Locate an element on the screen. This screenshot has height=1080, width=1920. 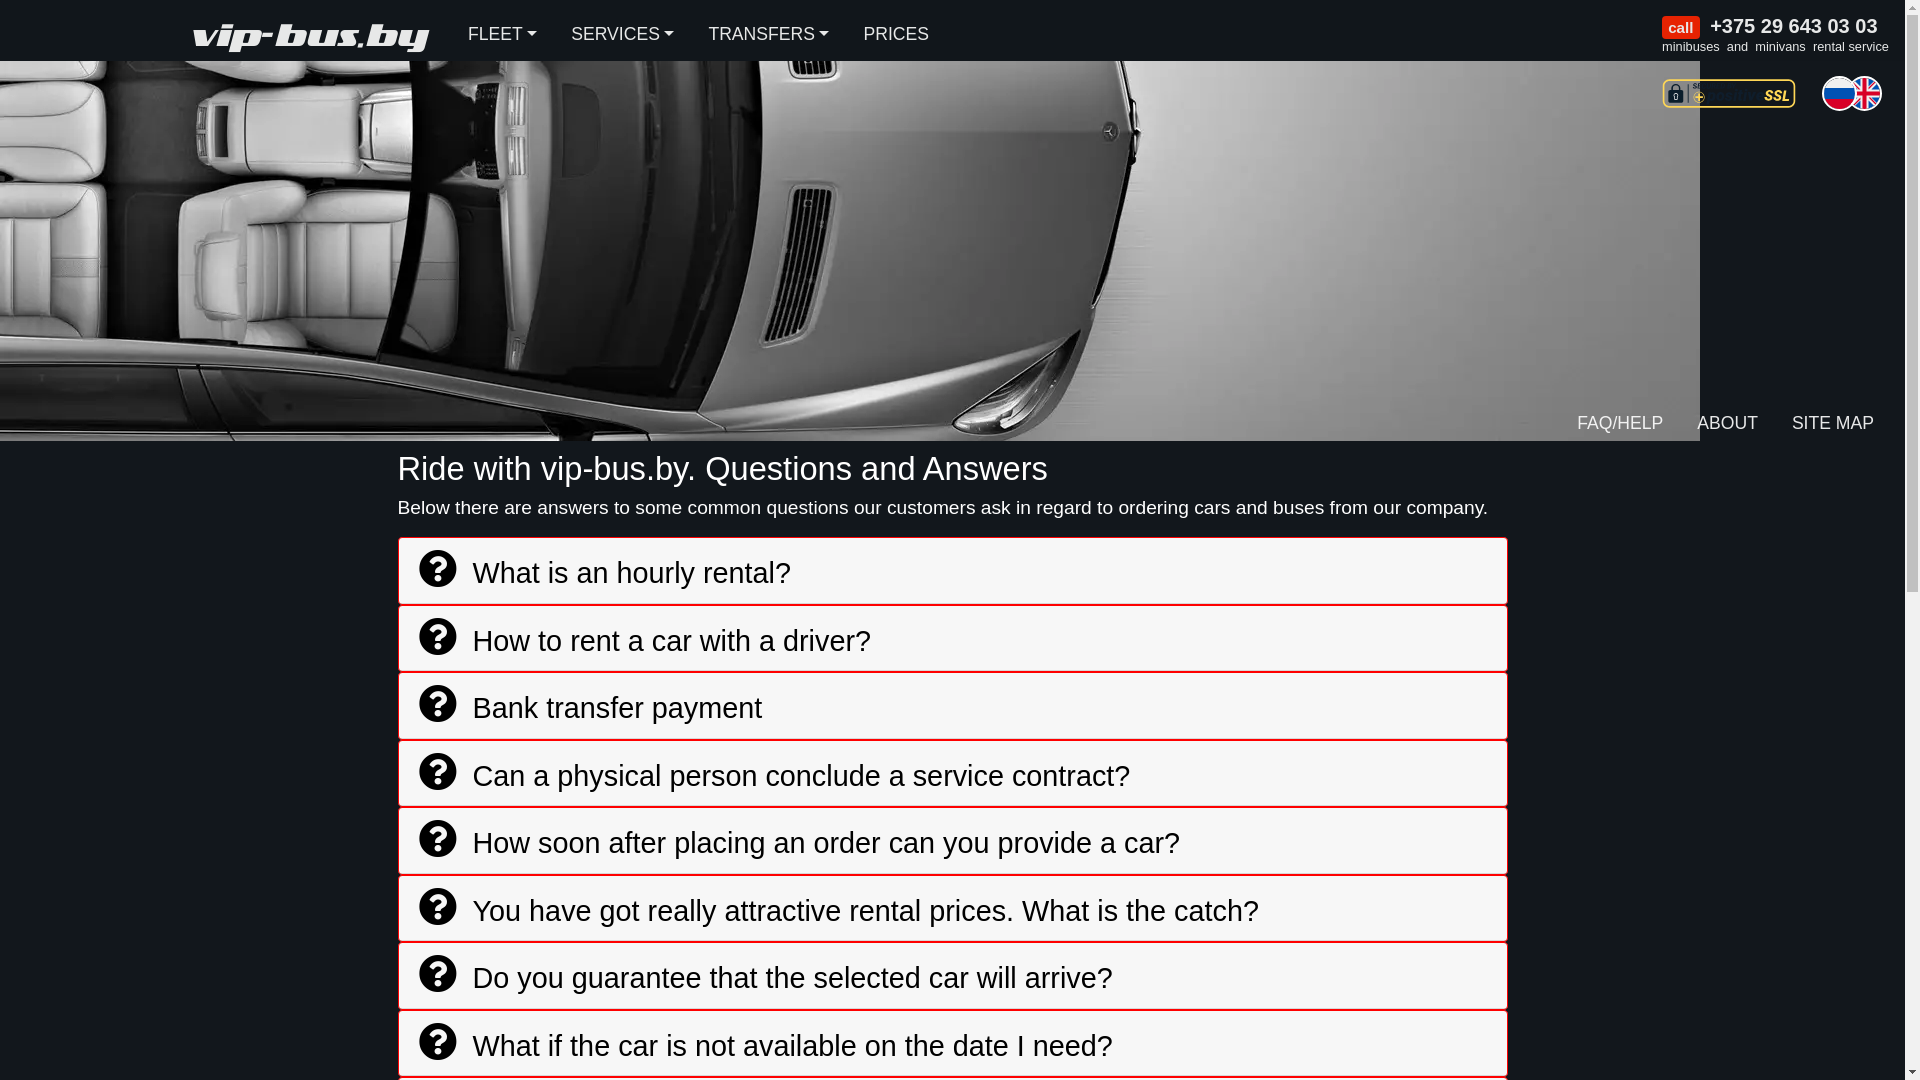
PRICES is located at coordinates (896, 34).